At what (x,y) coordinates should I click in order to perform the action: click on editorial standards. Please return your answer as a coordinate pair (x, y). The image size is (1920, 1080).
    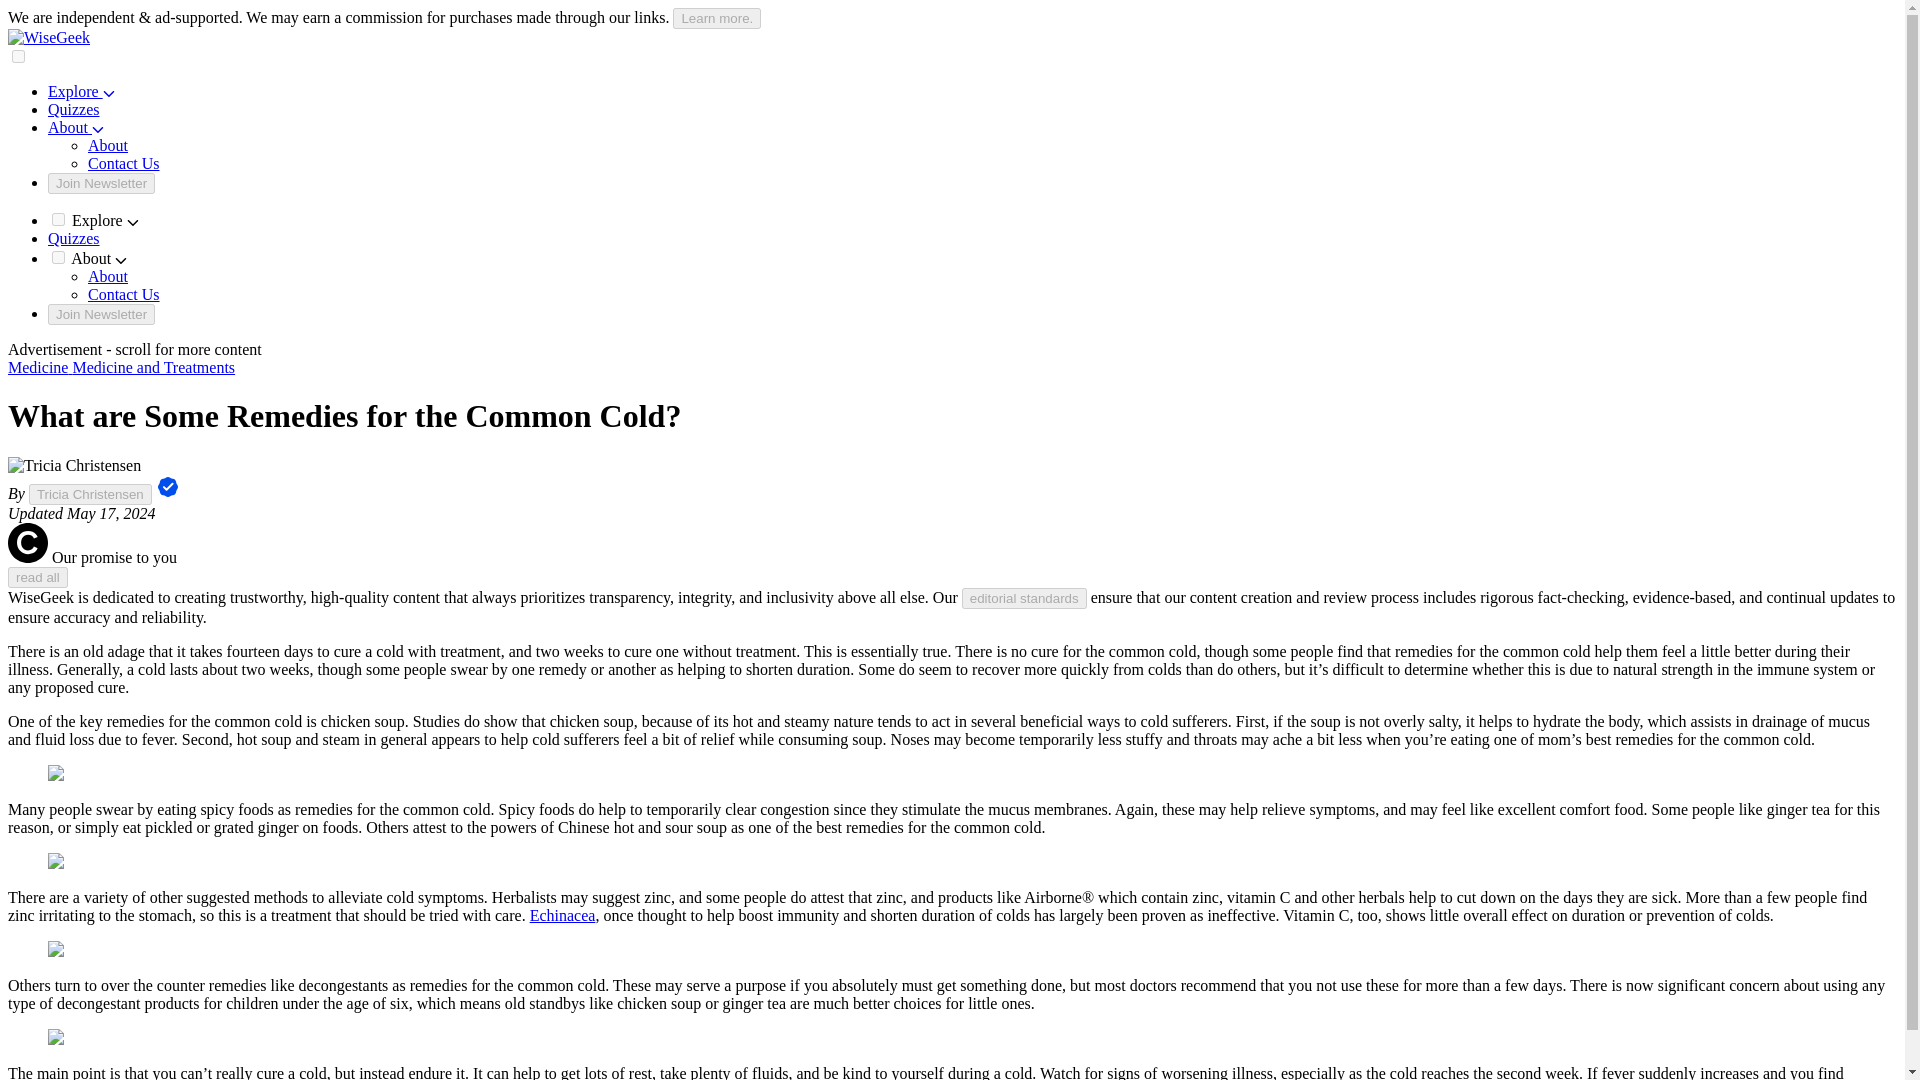
    Looking at the image, I should click on (1024, 598).